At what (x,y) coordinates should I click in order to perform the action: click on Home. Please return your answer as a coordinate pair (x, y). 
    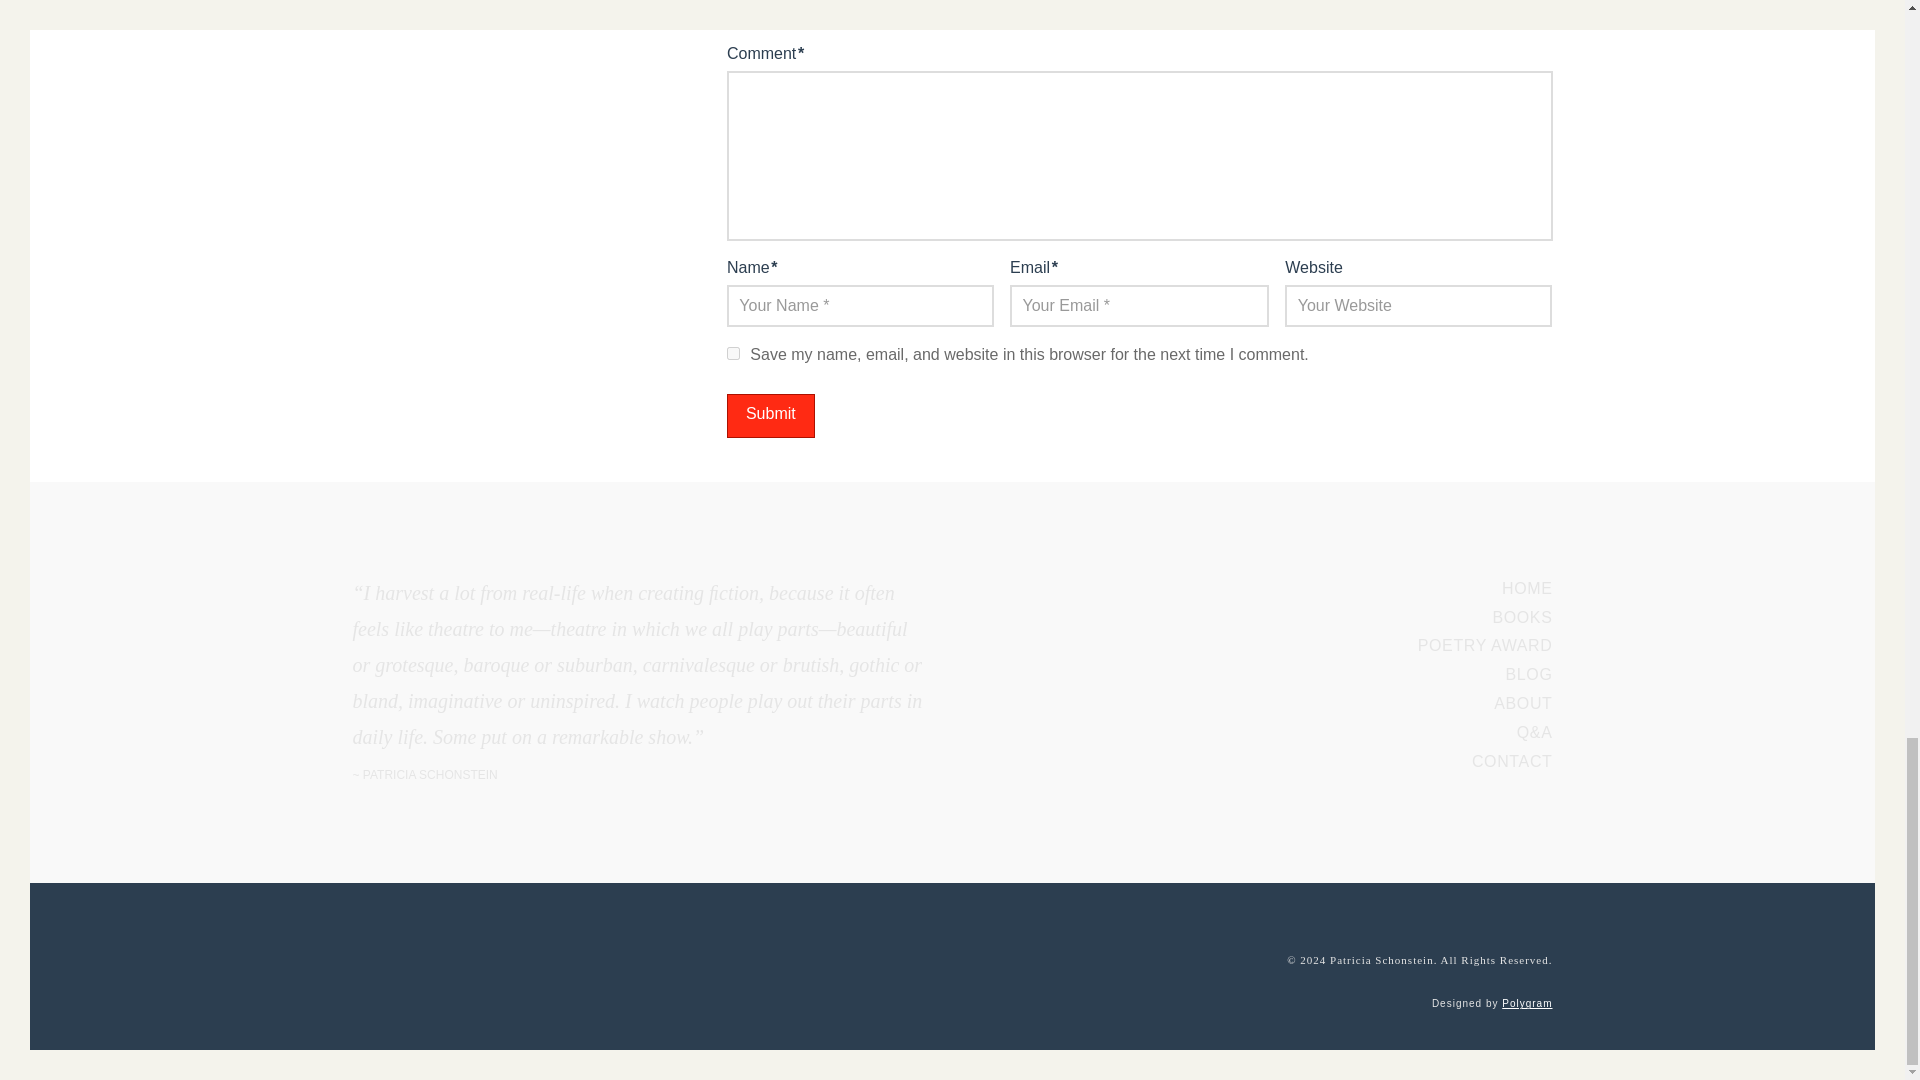
    Looking at the image, I should click on (1534, 732).